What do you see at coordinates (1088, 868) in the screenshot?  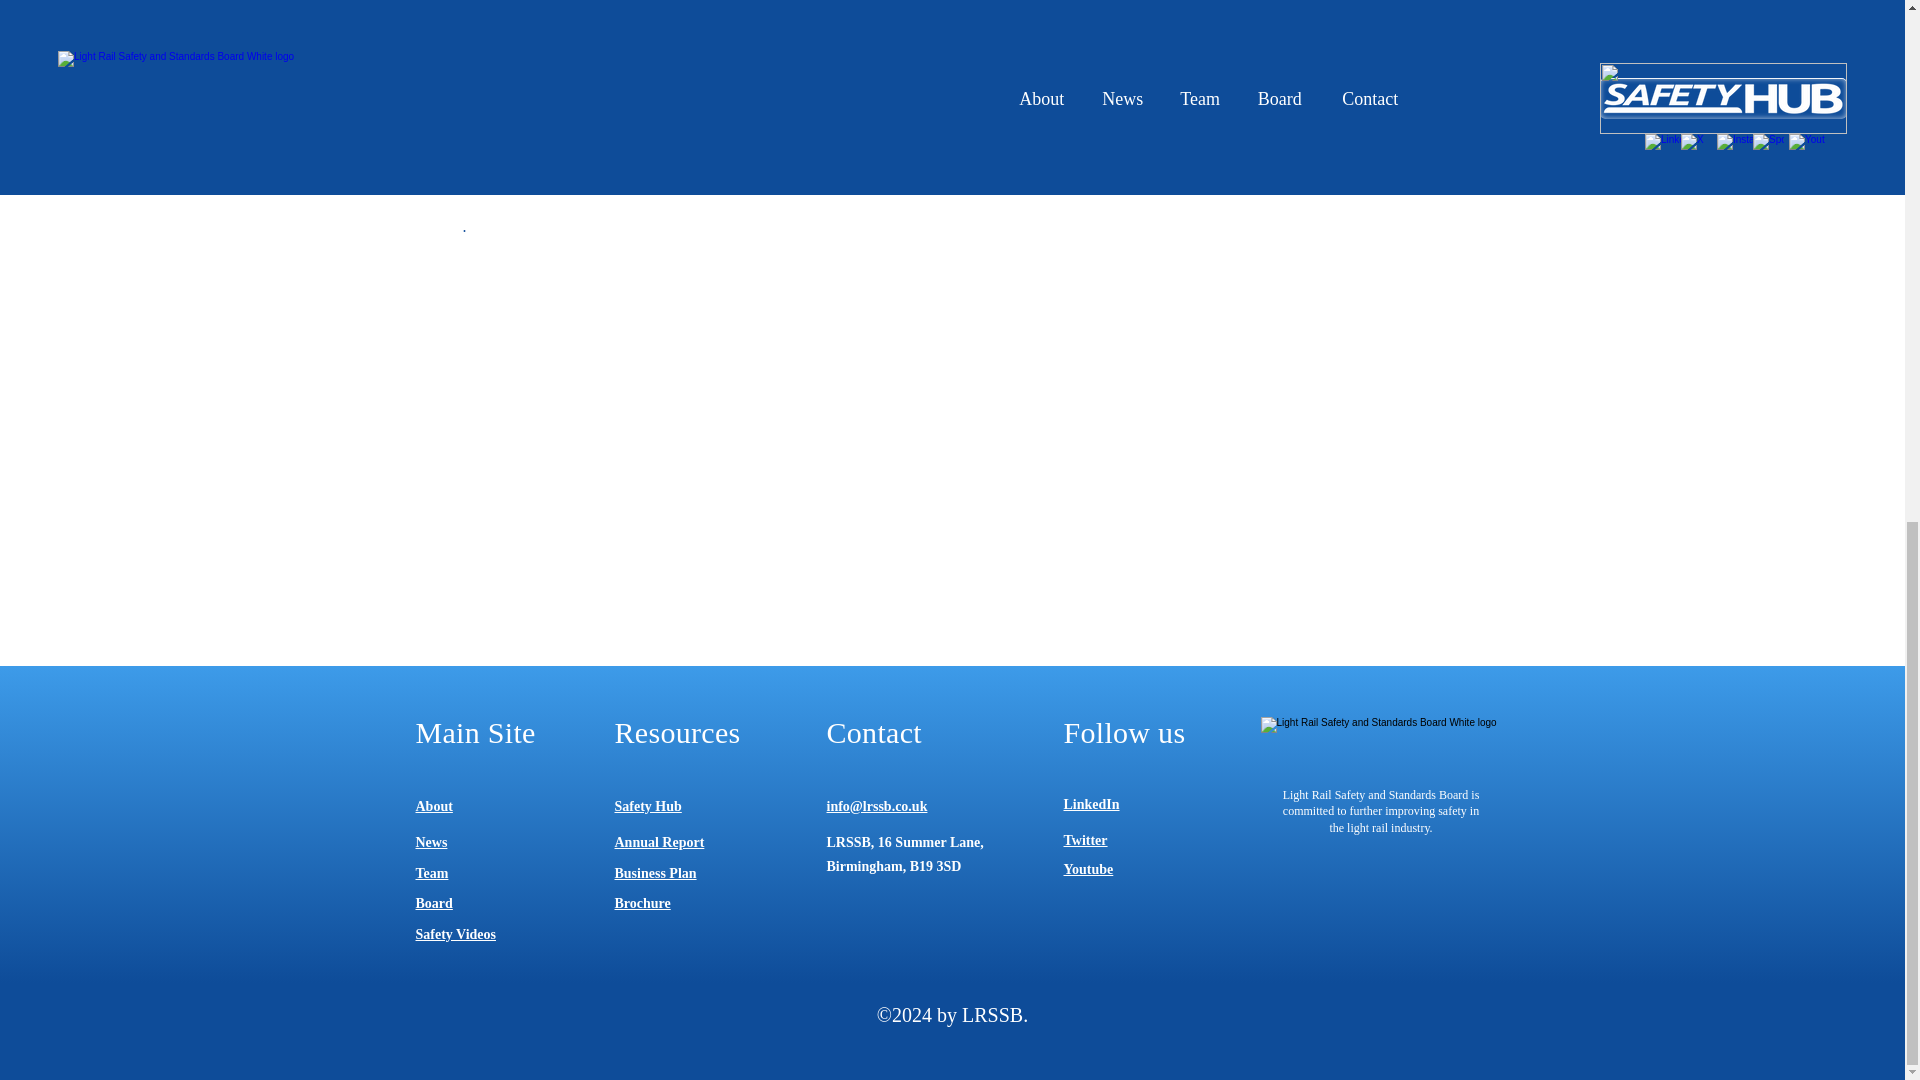 I see `Youtube` at bounding box center [1088, 868].